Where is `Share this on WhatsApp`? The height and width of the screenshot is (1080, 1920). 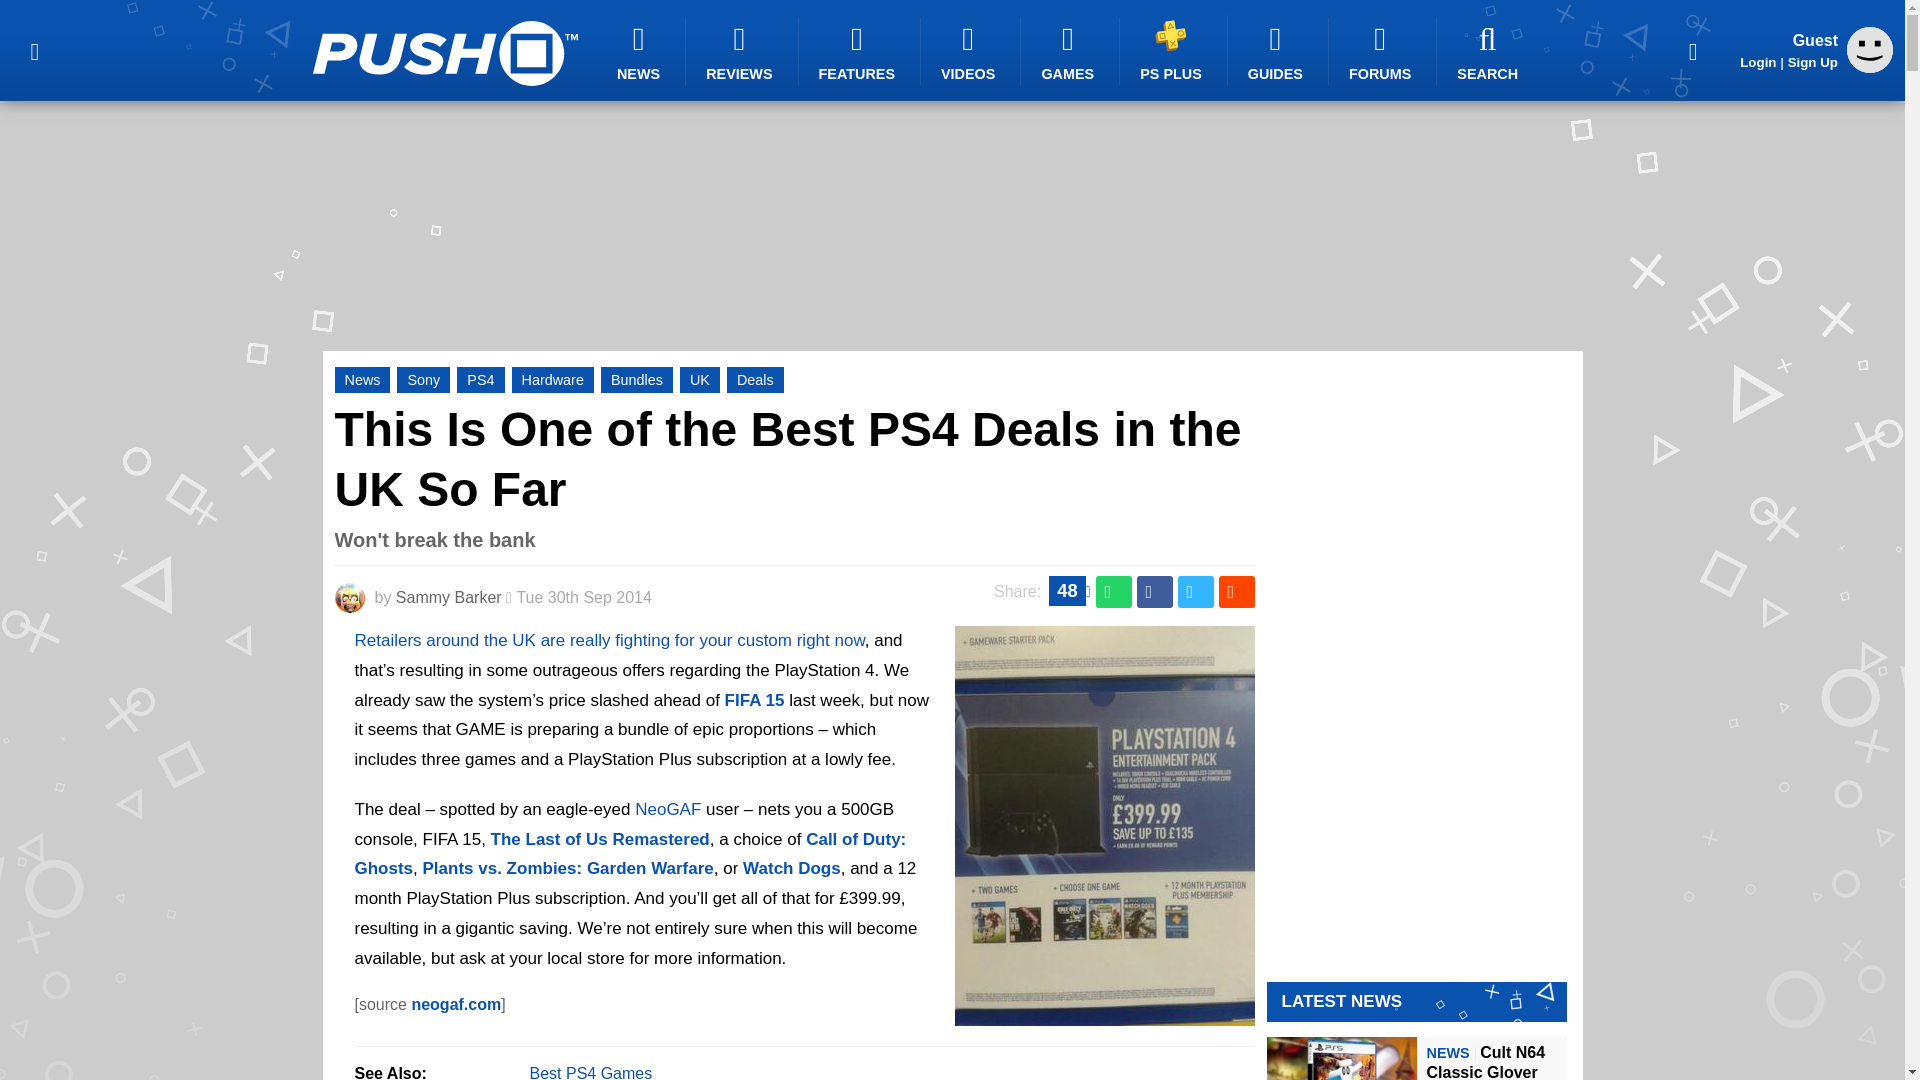
Share this on WhatsApp is located at coordinates (1114, 592).